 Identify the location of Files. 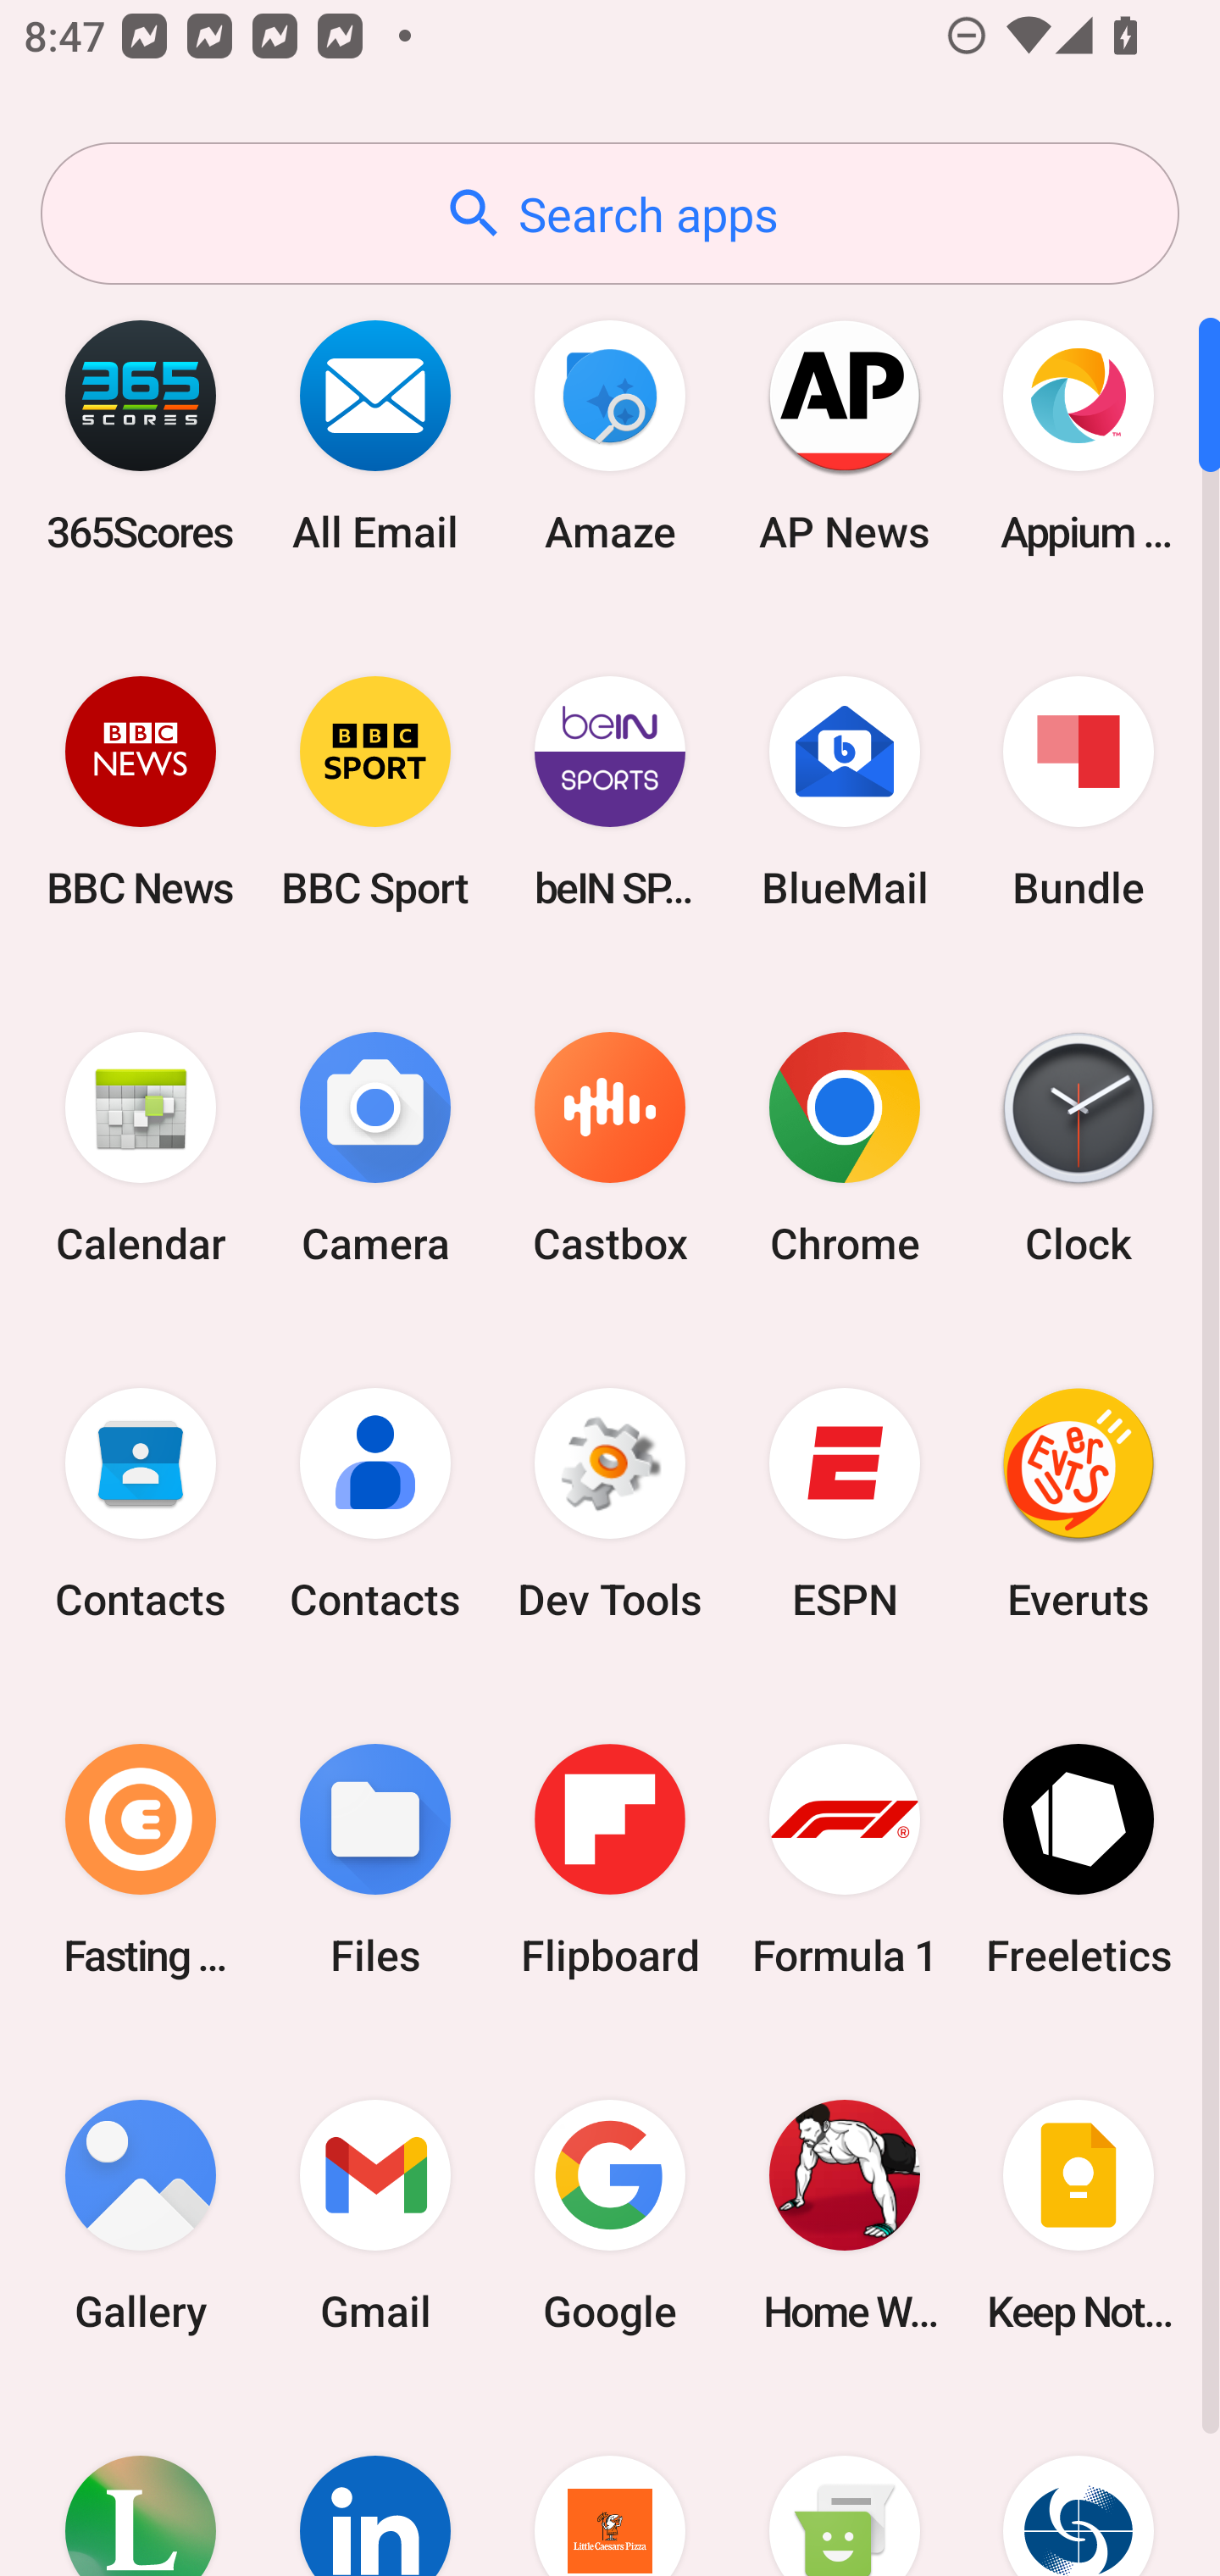
(375, 1859).